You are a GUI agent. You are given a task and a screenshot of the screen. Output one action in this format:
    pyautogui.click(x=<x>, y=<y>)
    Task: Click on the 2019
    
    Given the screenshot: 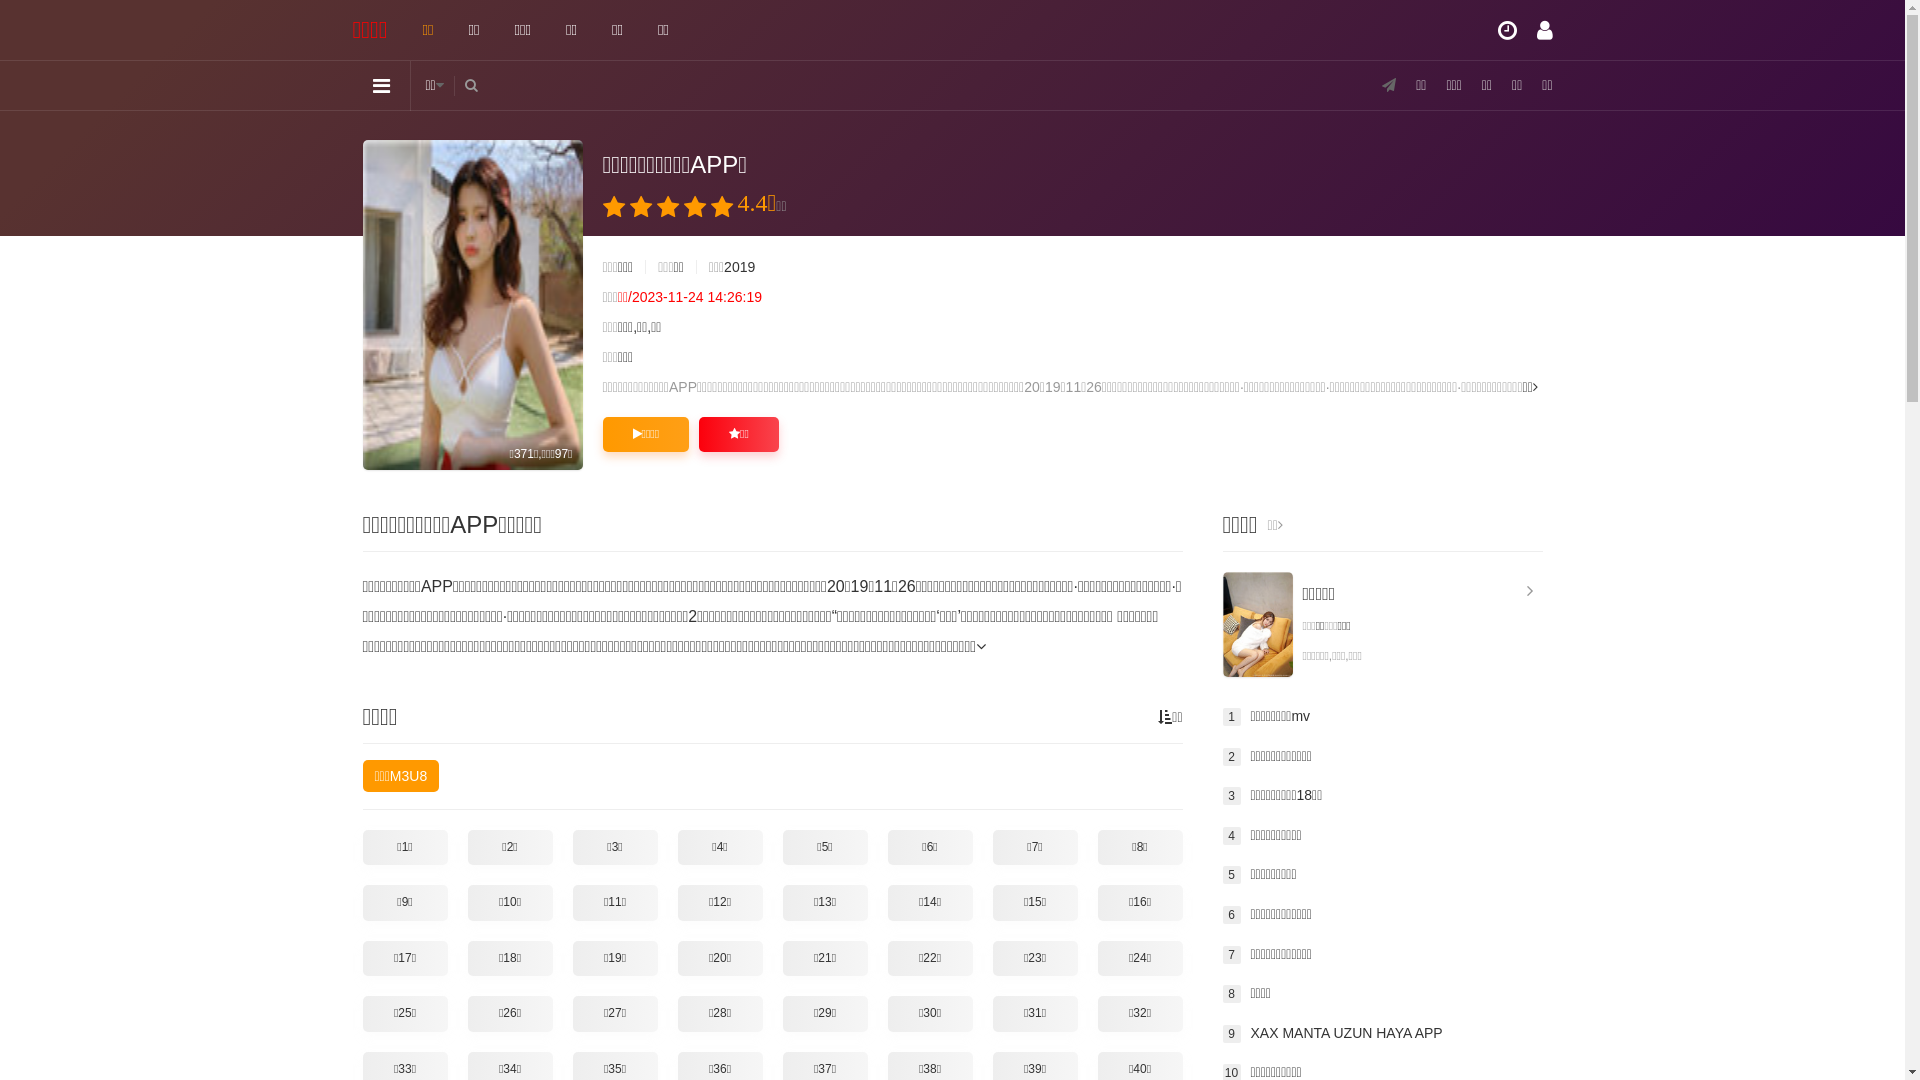 What is the action you would take?
    pyautogui.click(x=740, y=267)
    